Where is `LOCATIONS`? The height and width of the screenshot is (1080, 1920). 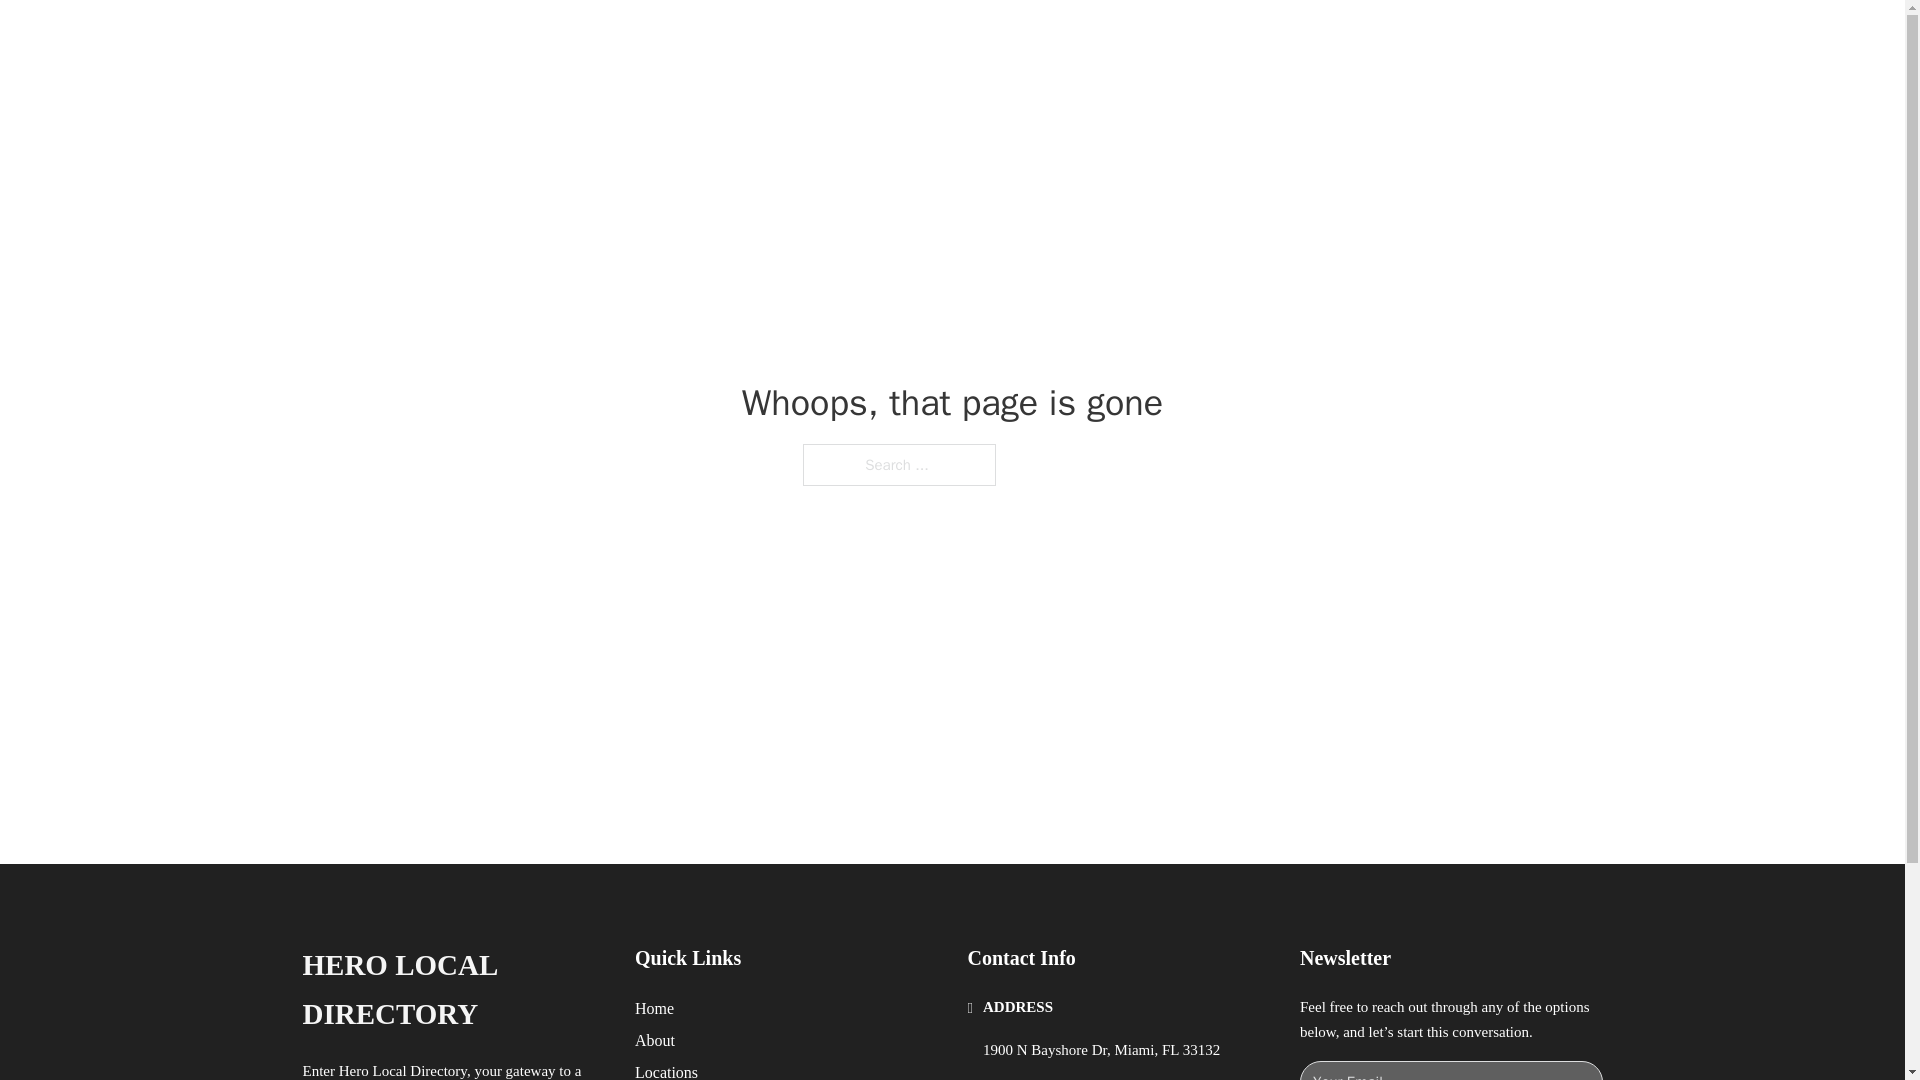
LOCATIONS is located at coordinates (1306, 38).